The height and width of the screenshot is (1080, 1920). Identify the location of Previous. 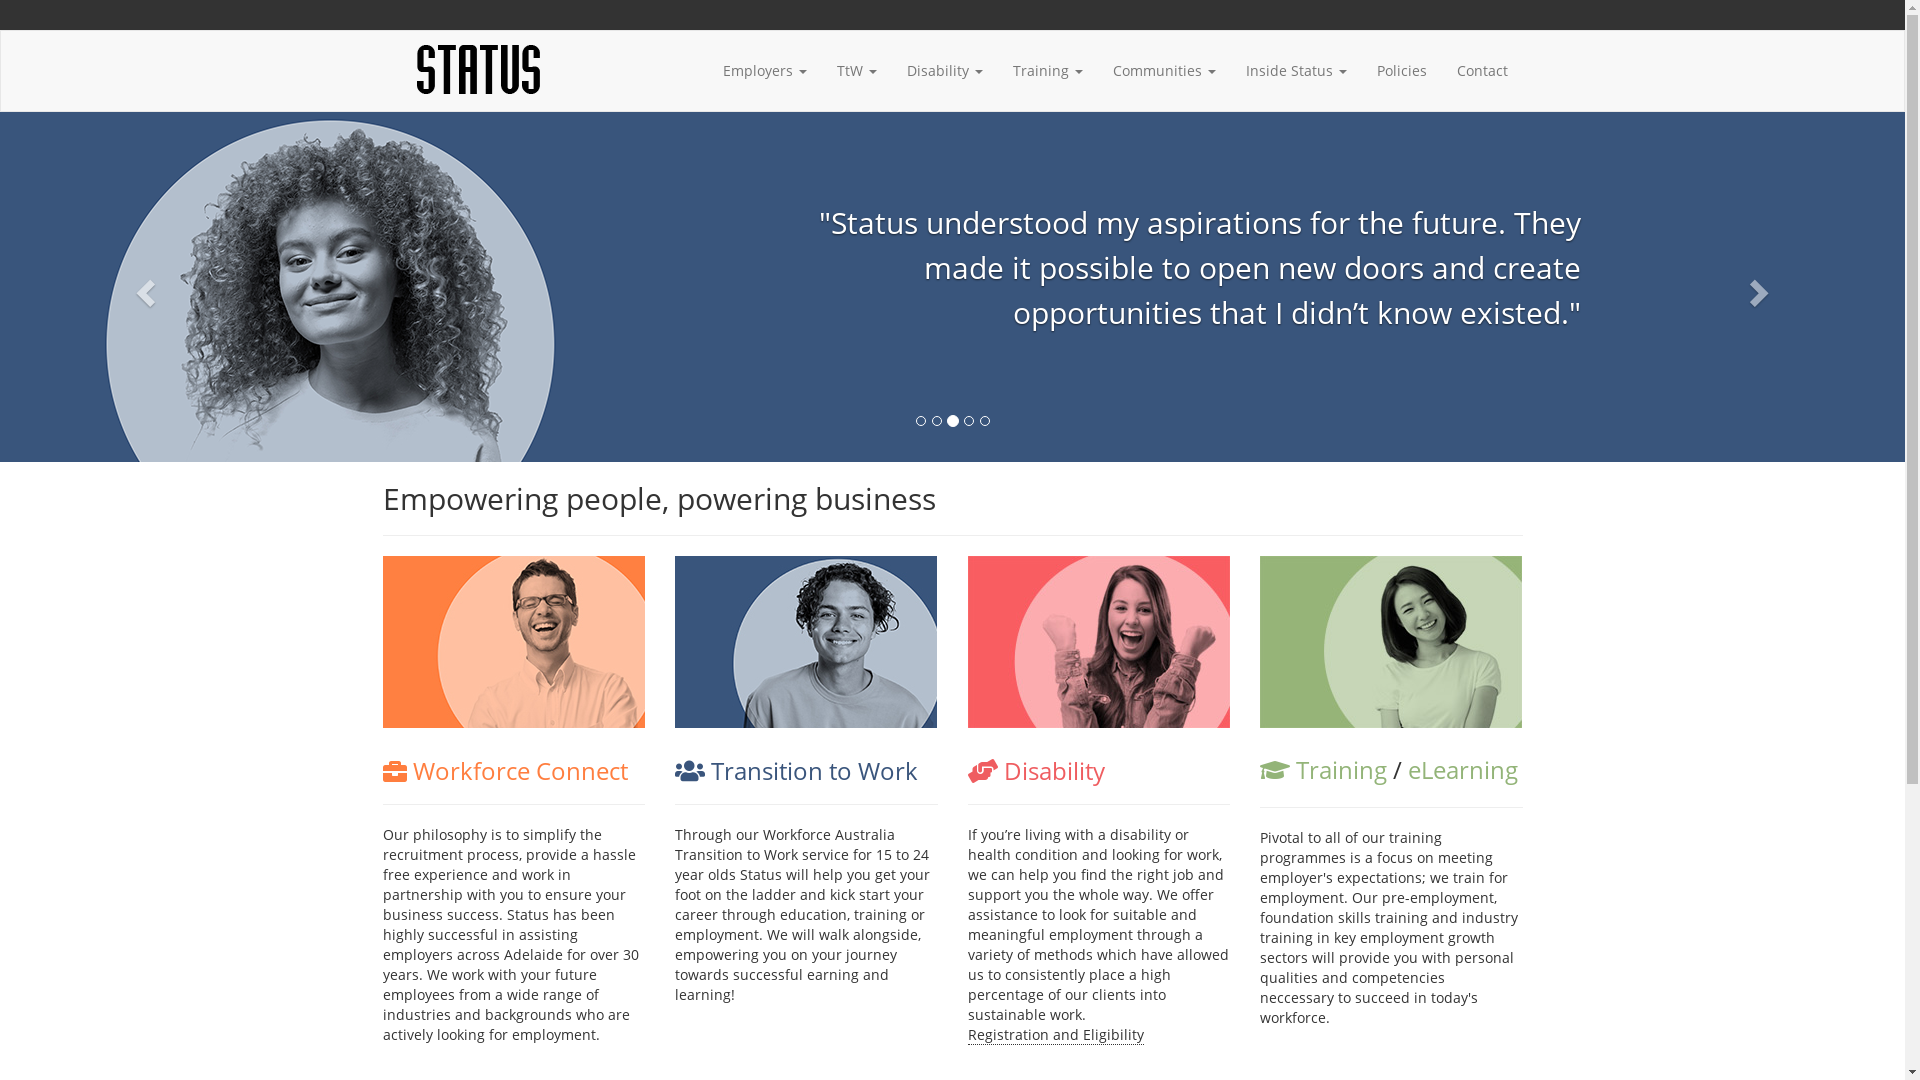
(143, 287).